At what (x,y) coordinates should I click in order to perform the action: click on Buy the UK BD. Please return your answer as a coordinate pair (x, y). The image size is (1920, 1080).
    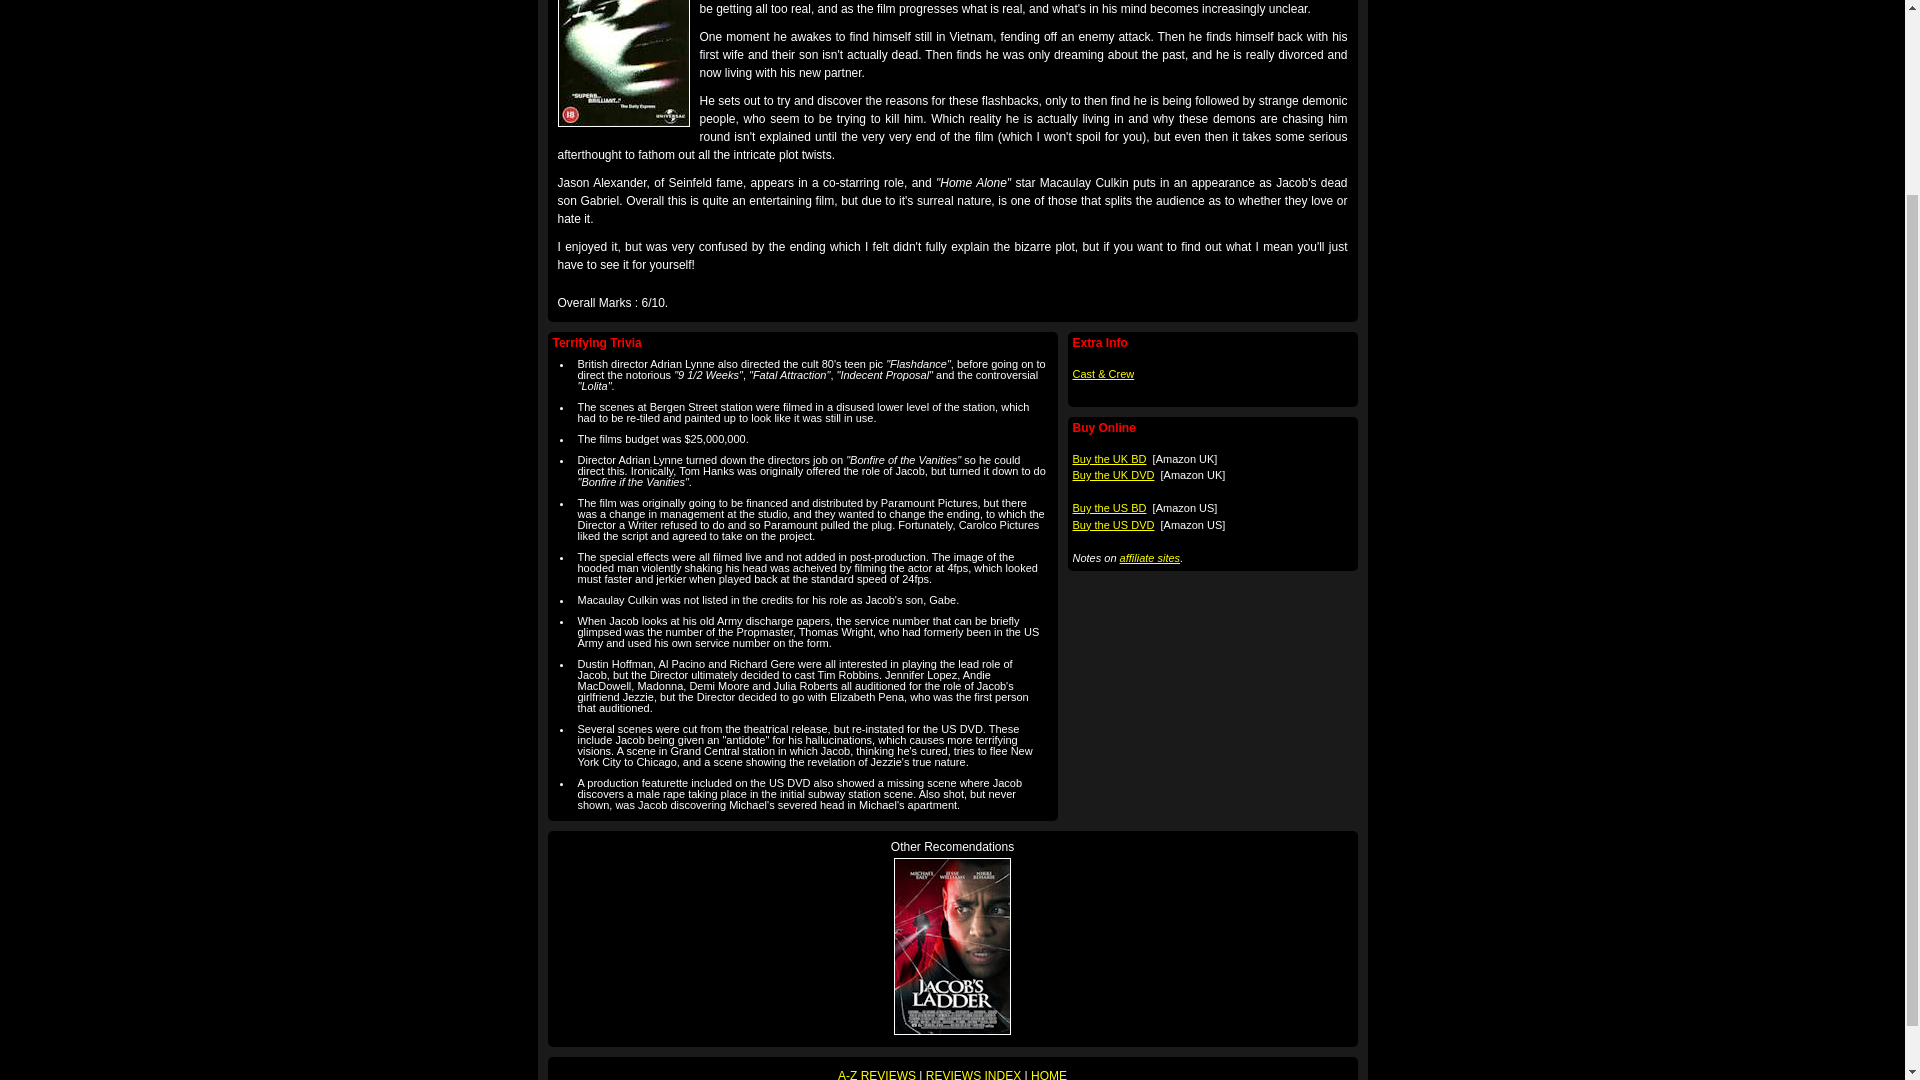
    Looking at the image, I should click on (1108, 458).